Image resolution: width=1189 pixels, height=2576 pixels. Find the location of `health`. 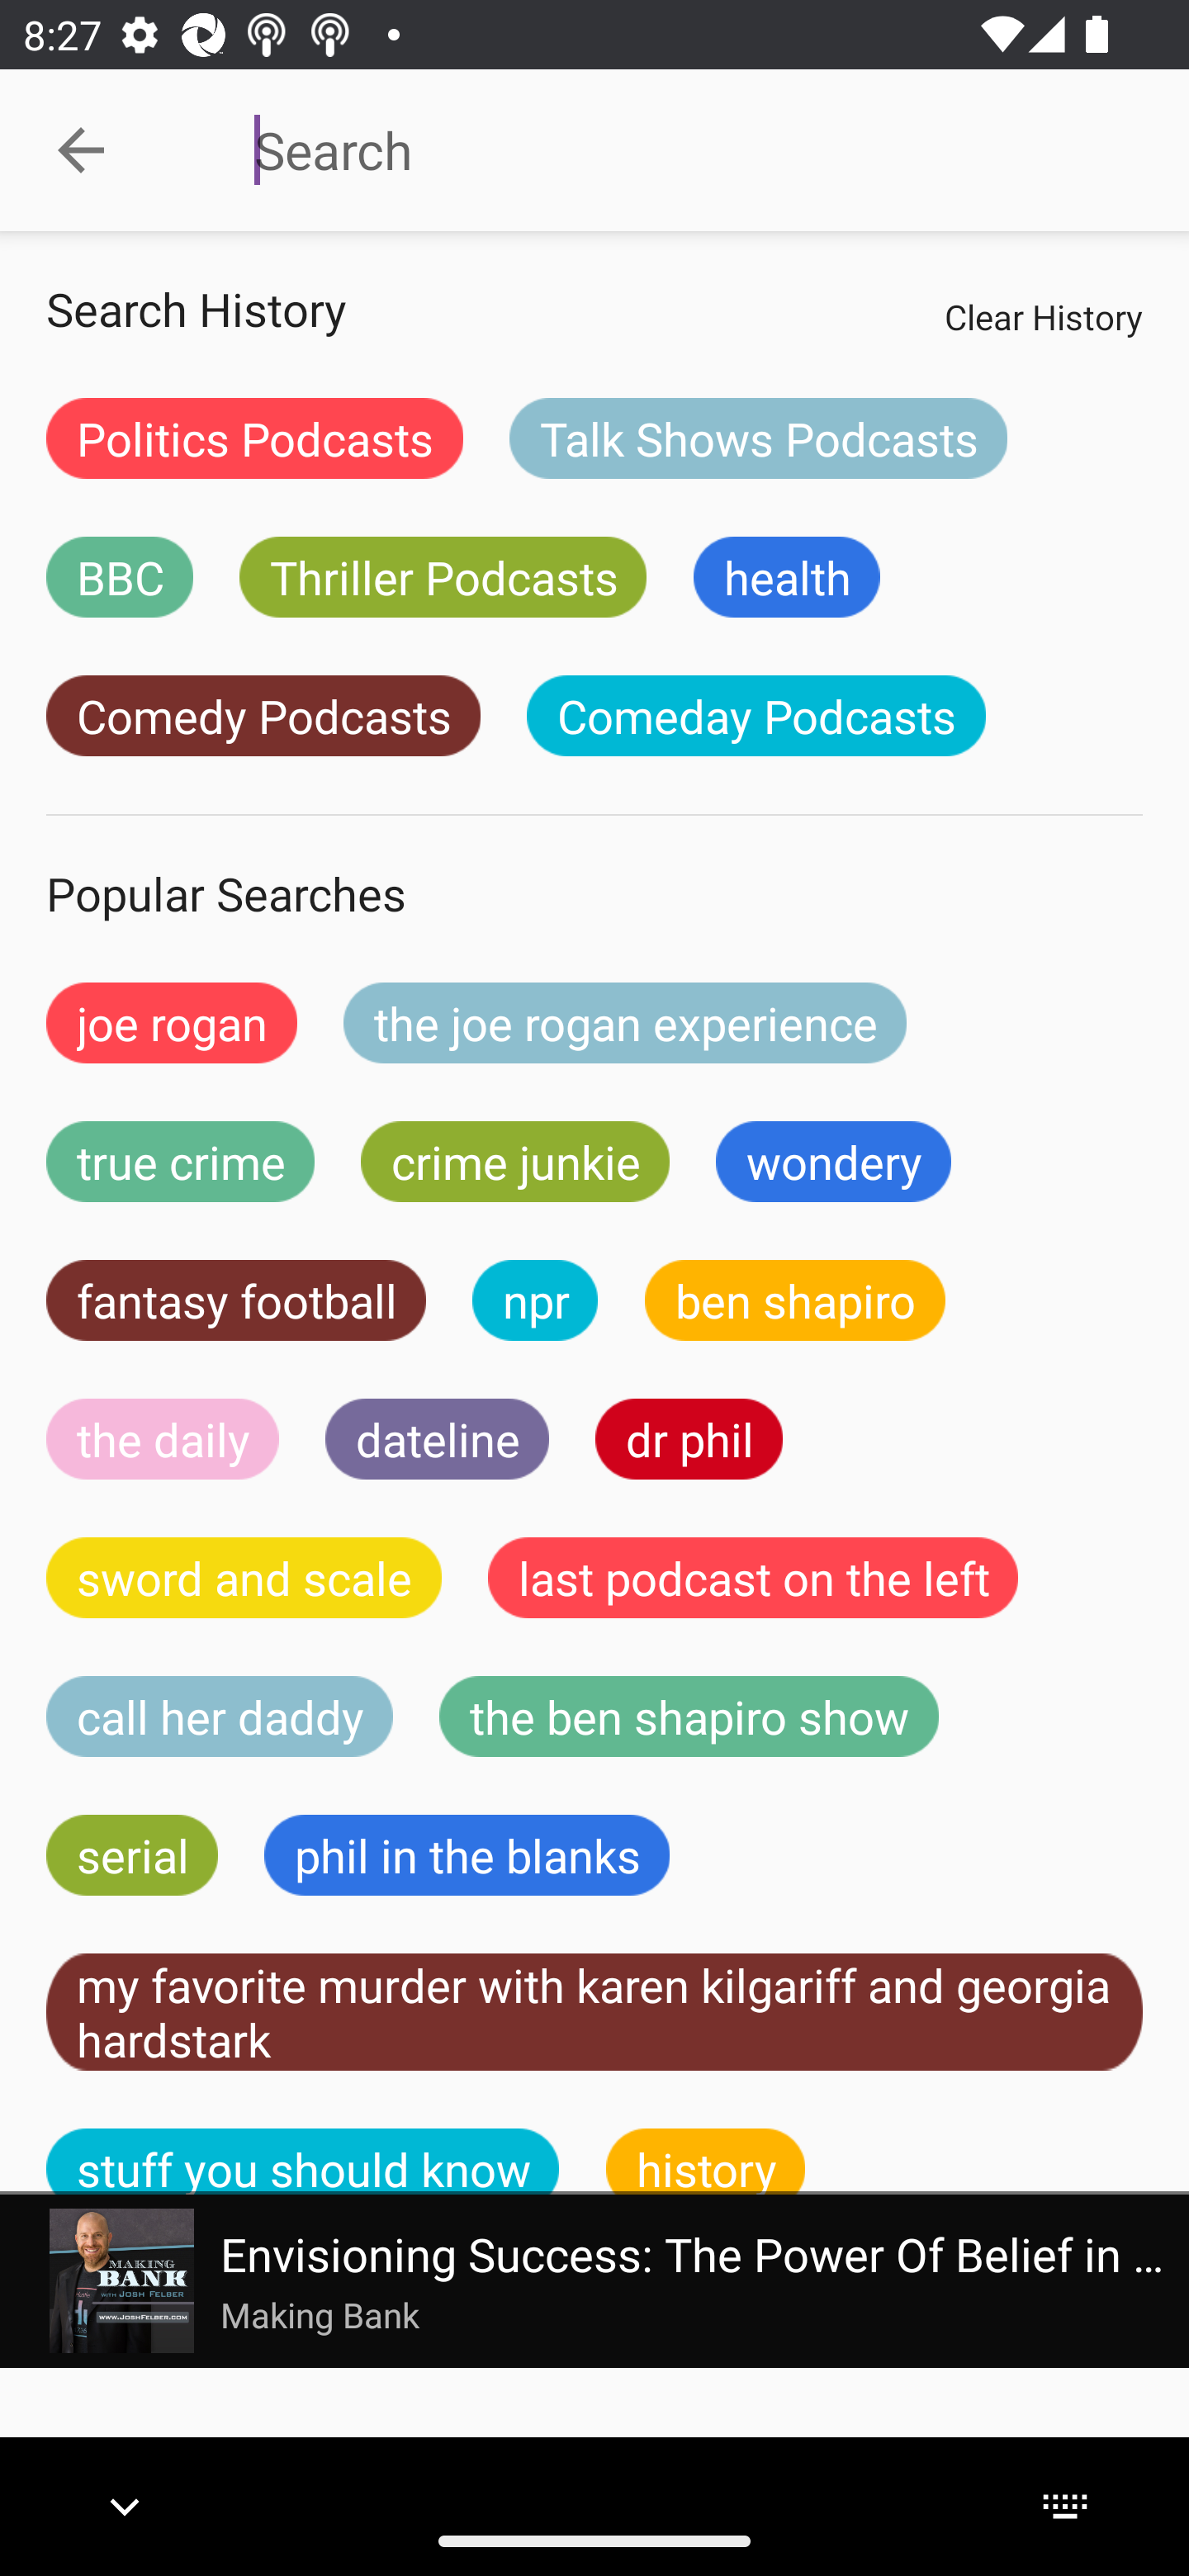

health is located at coordinates (786, 576).